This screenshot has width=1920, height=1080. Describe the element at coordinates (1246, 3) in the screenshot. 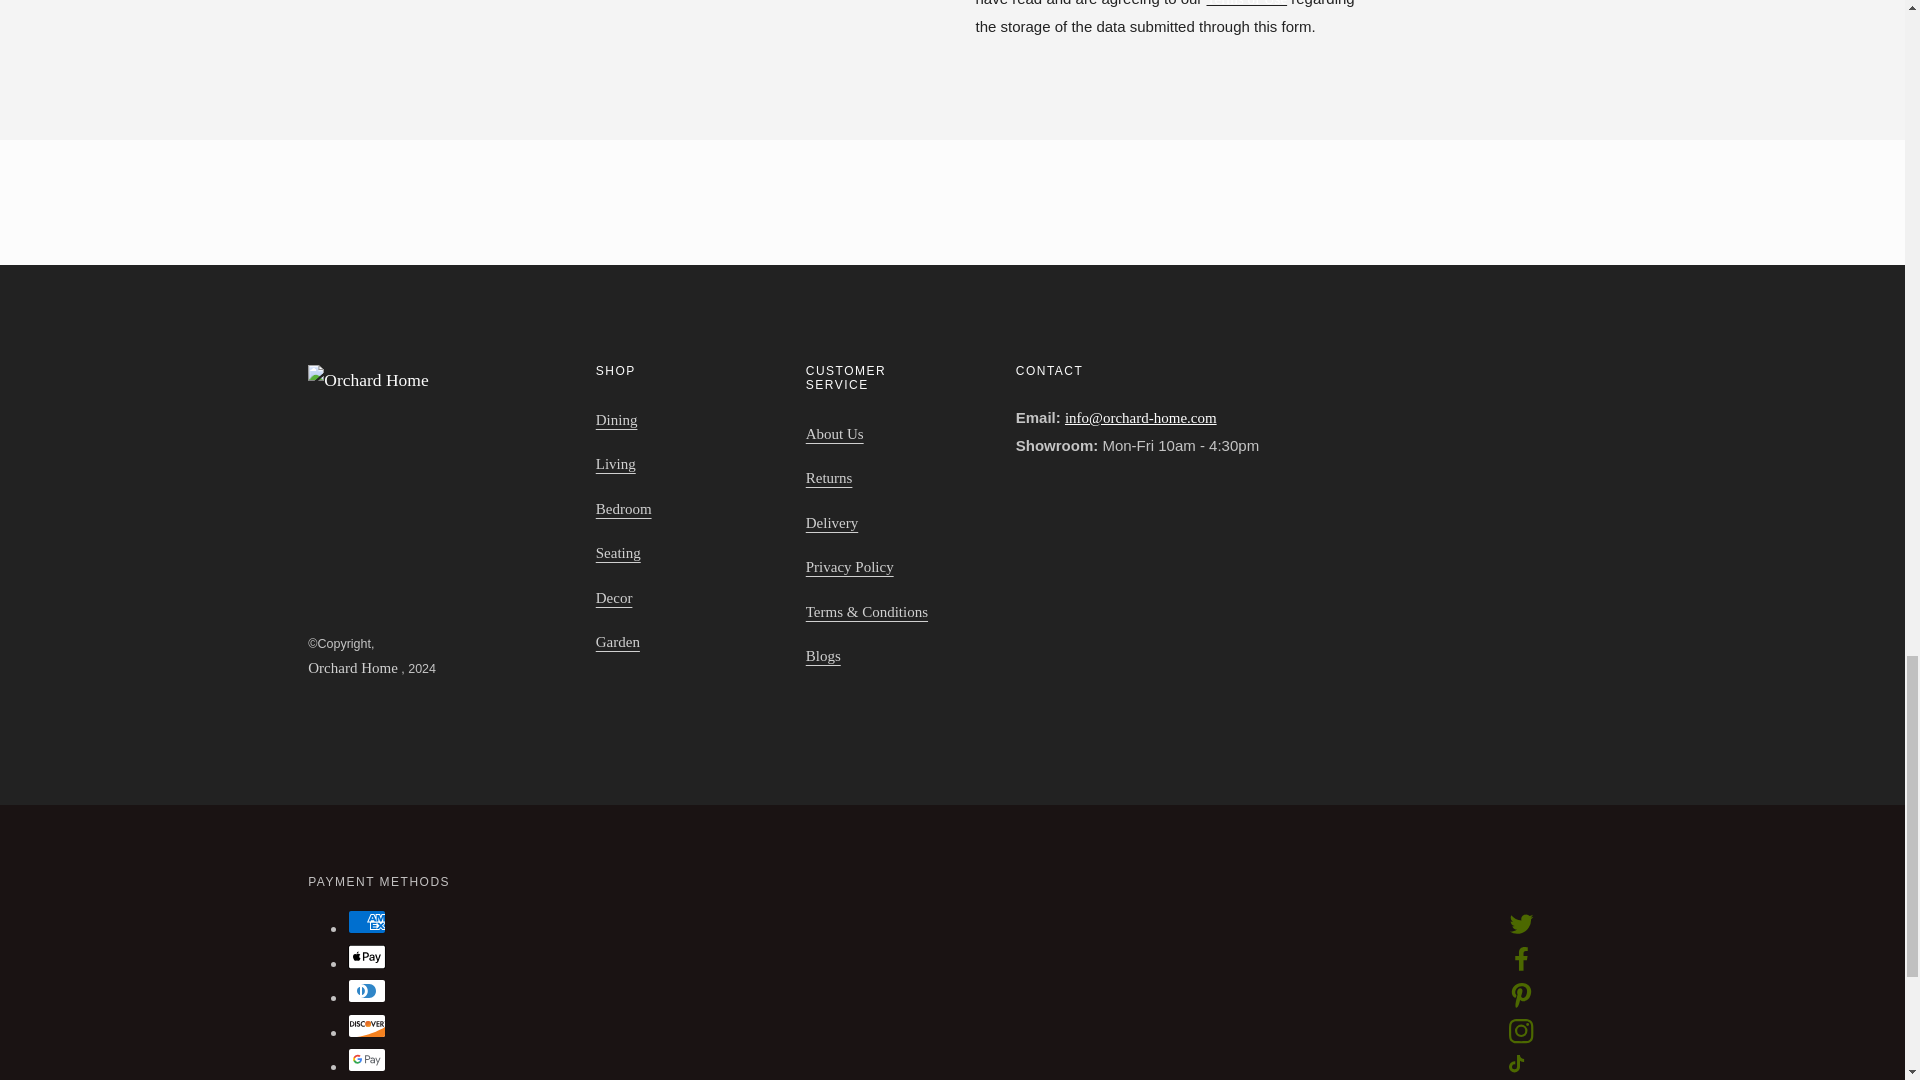

I see `All products` at that location.